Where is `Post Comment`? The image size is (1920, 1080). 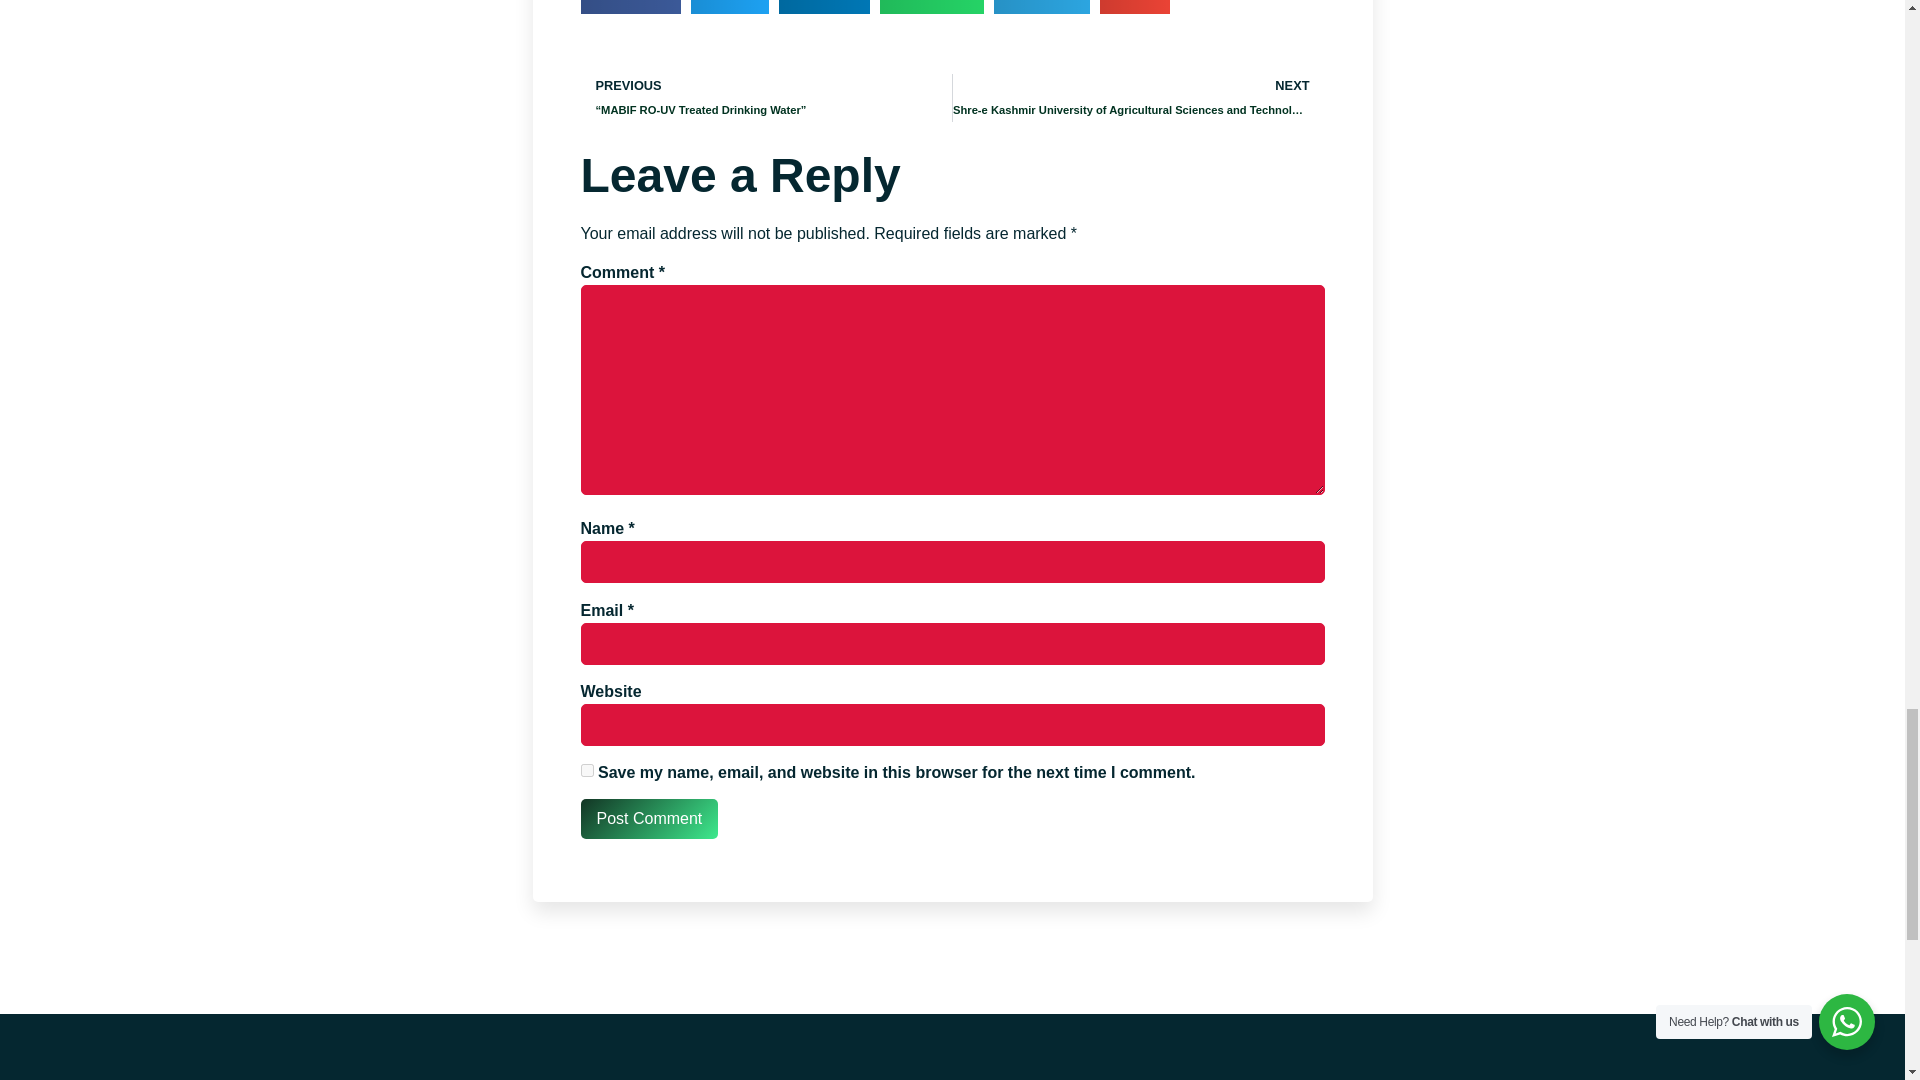 Post Comment is located at coordinates (648, 819).